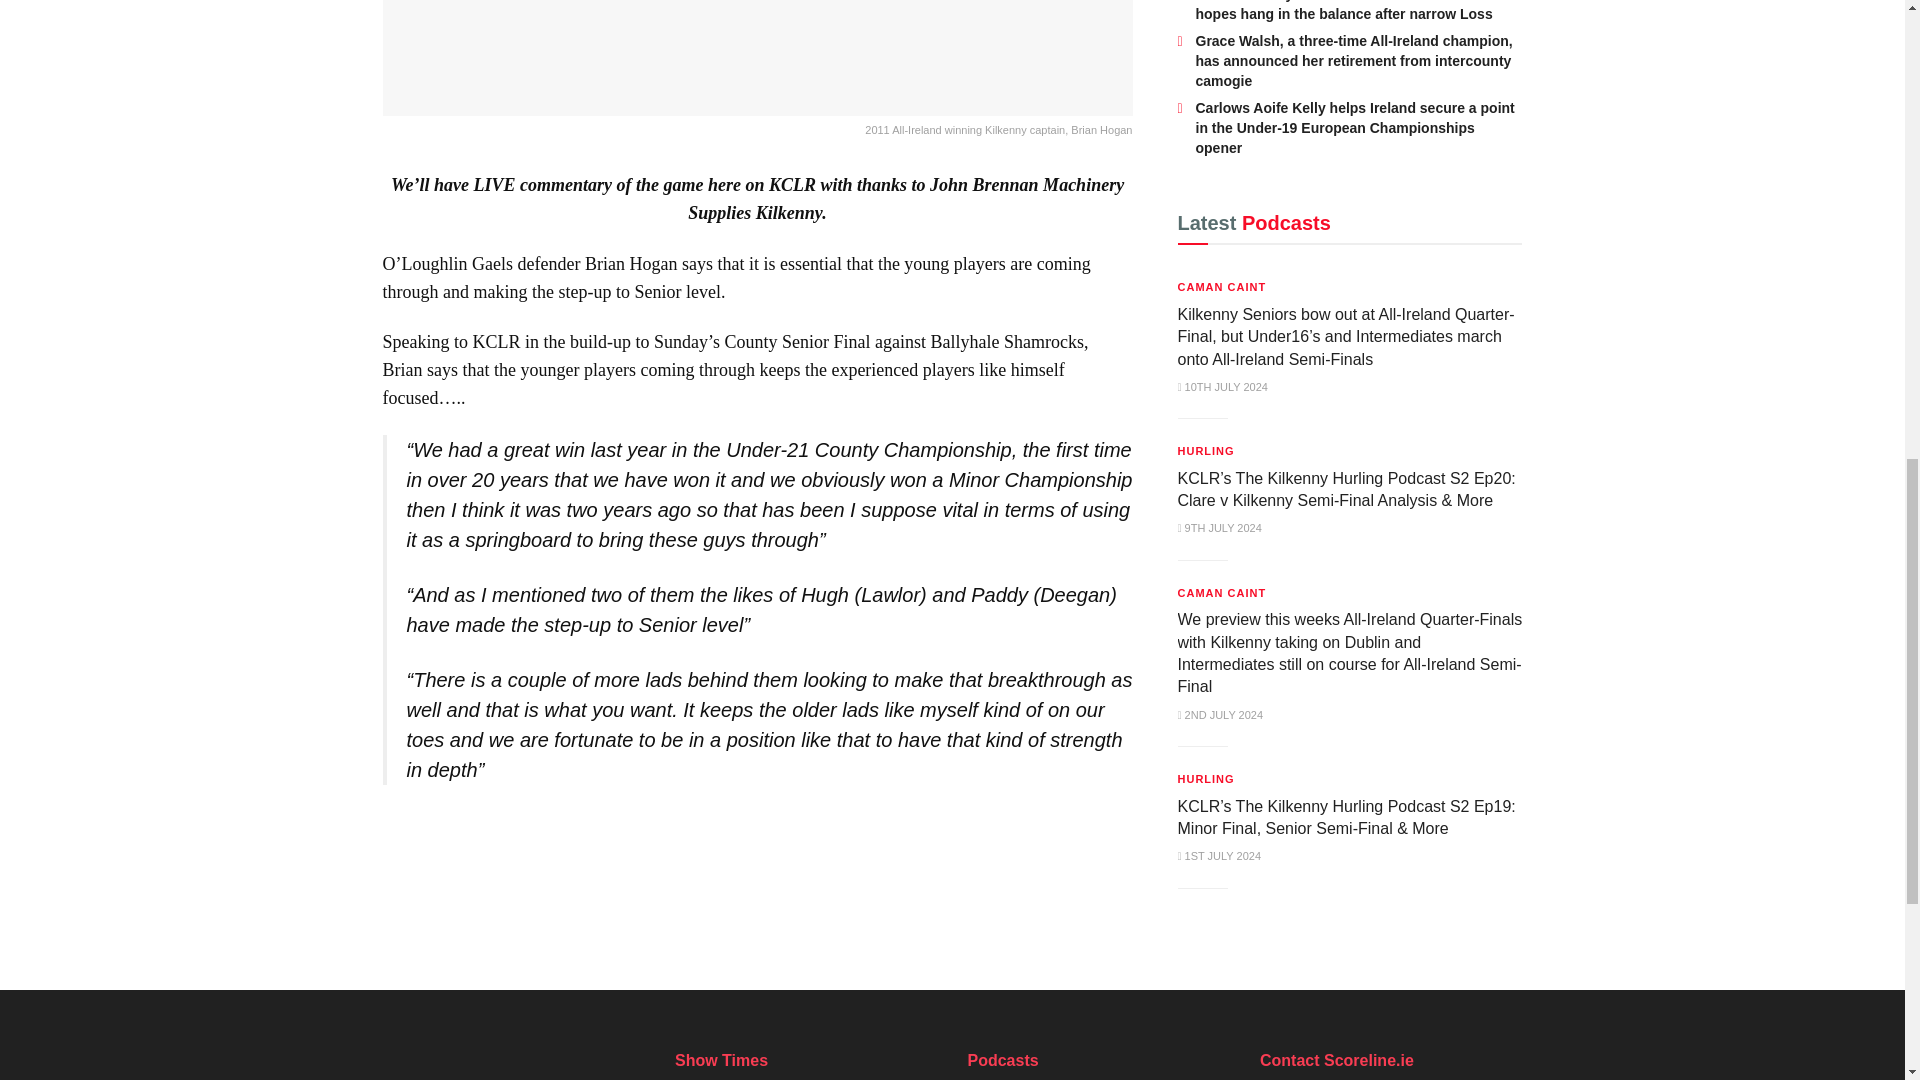 The image size is (1920, 1080). Describe the element at coordinates (757, 70) in the screenshot. I see `2011 All-Ireland winning Kilkenny captain, Brian Hogan` at that location.